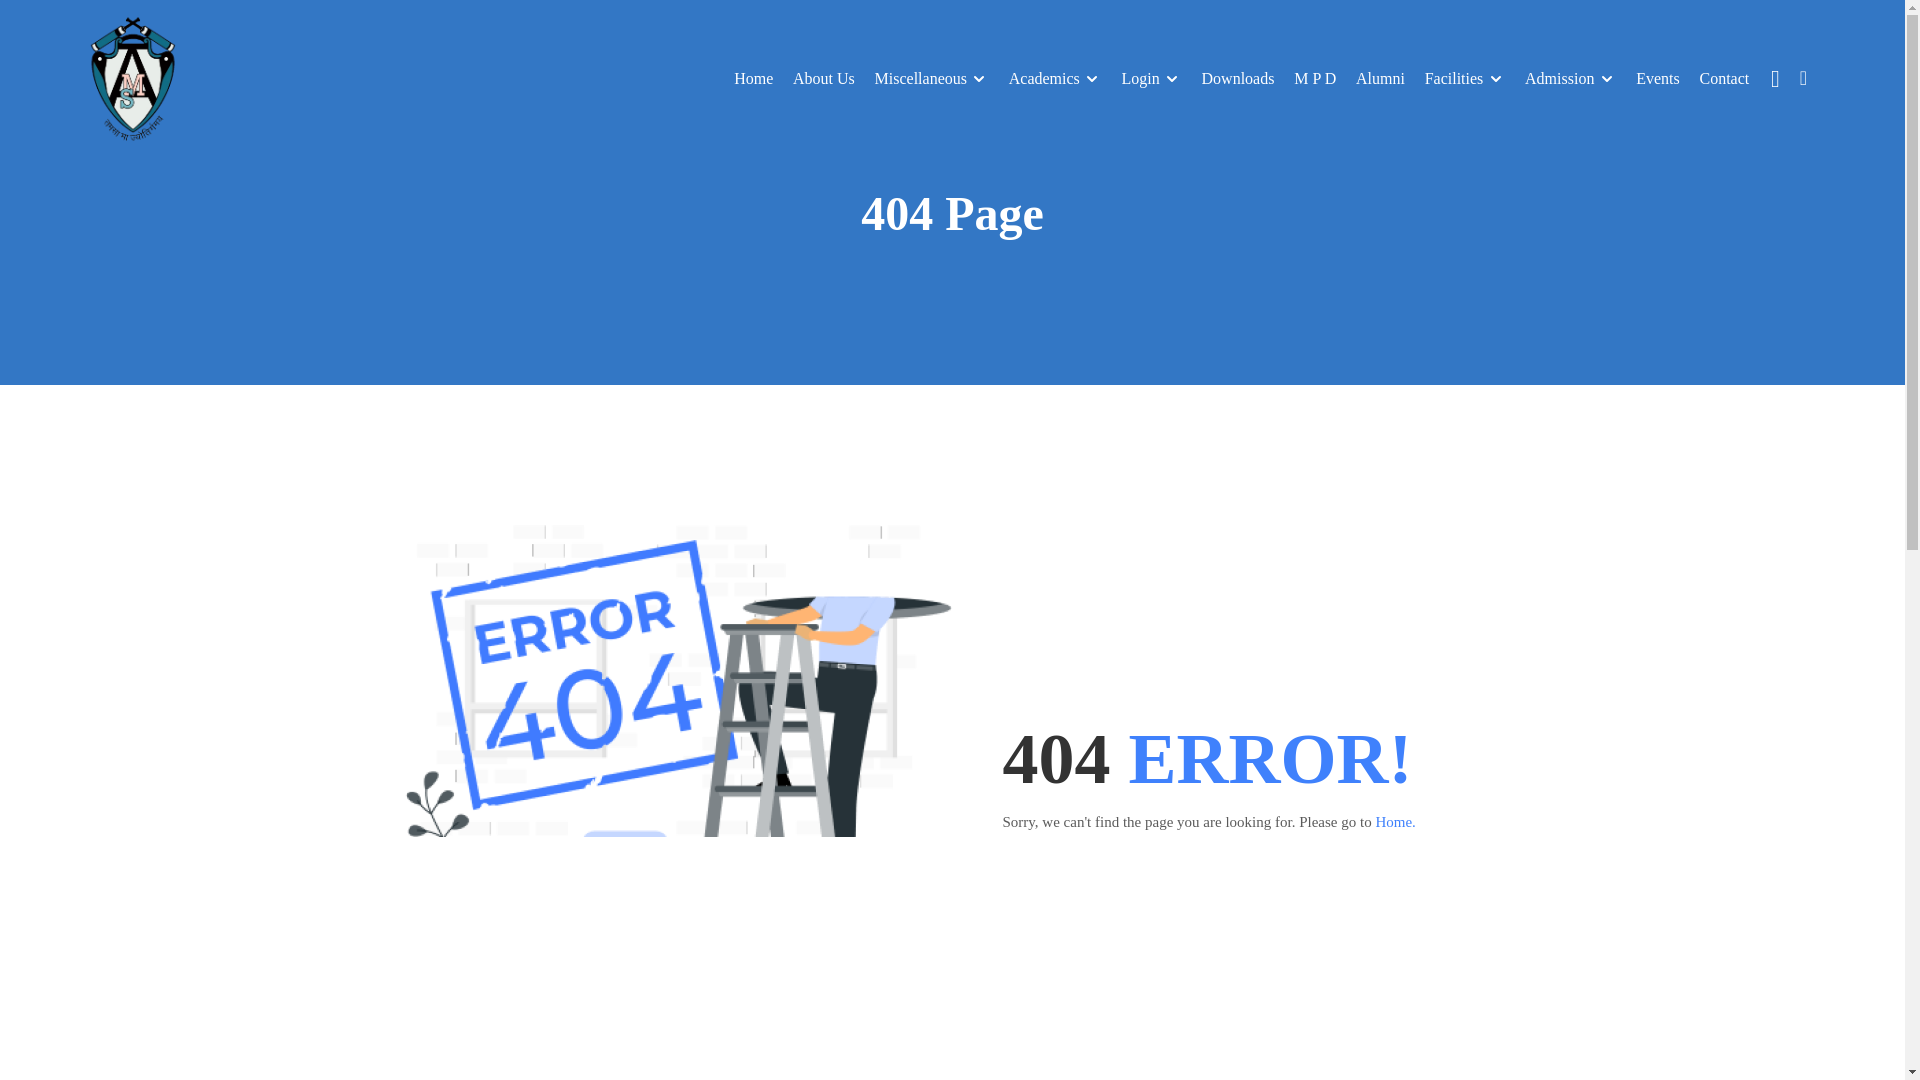  Describe the element at coordinates (922, 78) in the screenshot. I see `Miscellaneous` at that location.